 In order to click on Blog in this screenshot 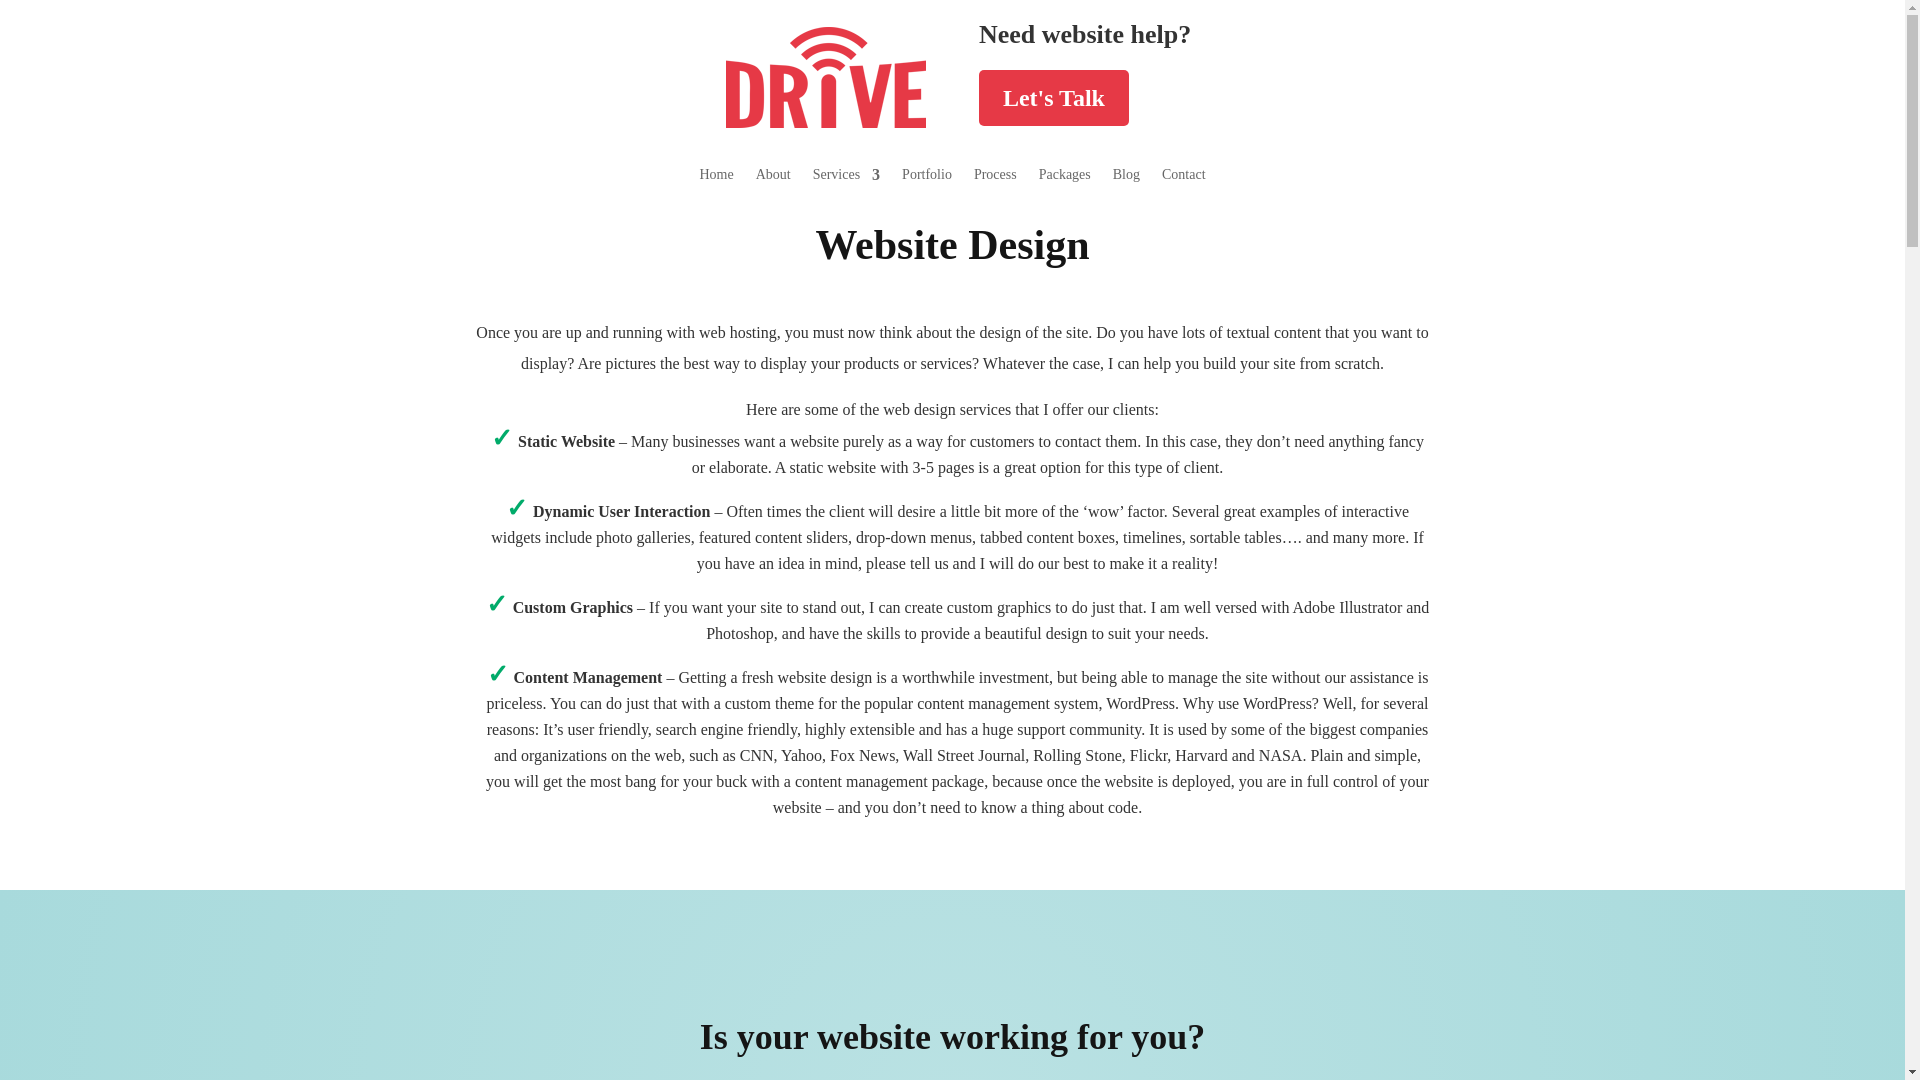, I will do `click(1126, 179)`.